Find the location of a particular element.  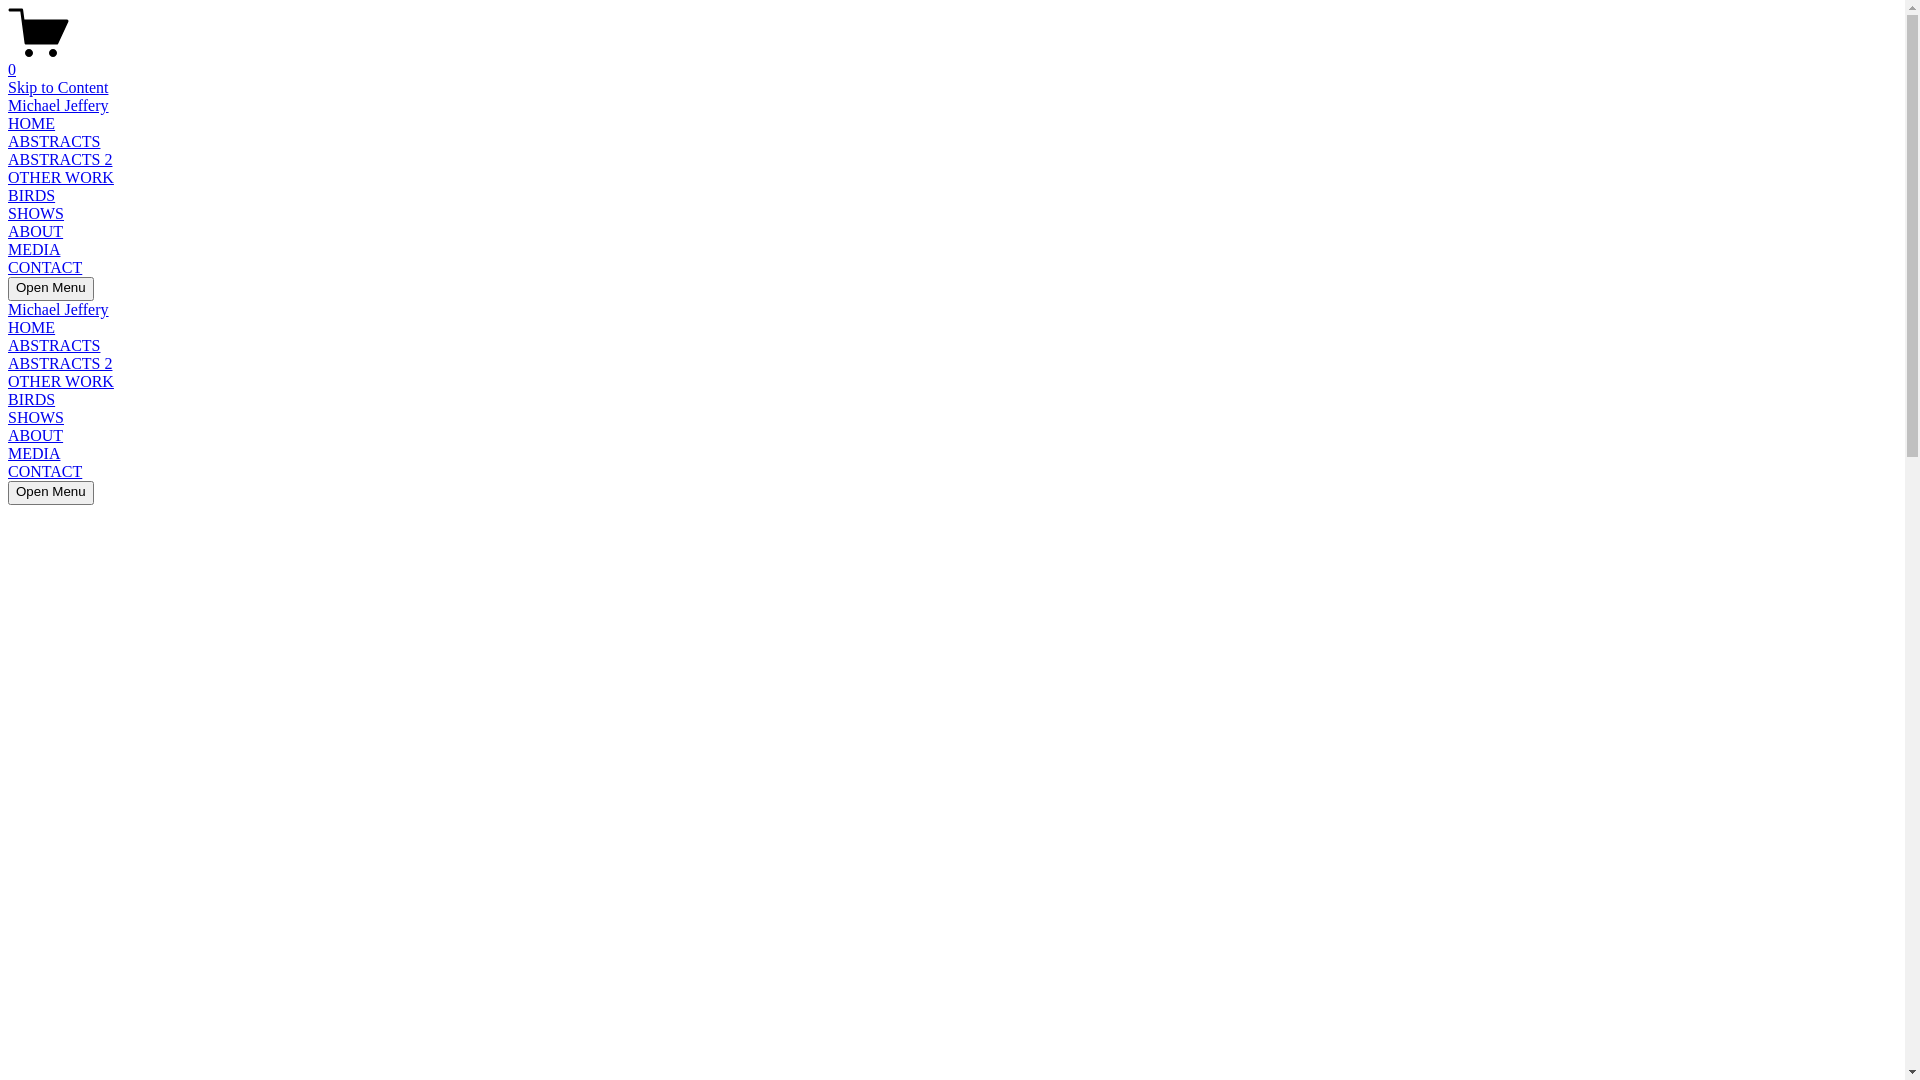

OTHER WORK is located at coordinates (61, 382).